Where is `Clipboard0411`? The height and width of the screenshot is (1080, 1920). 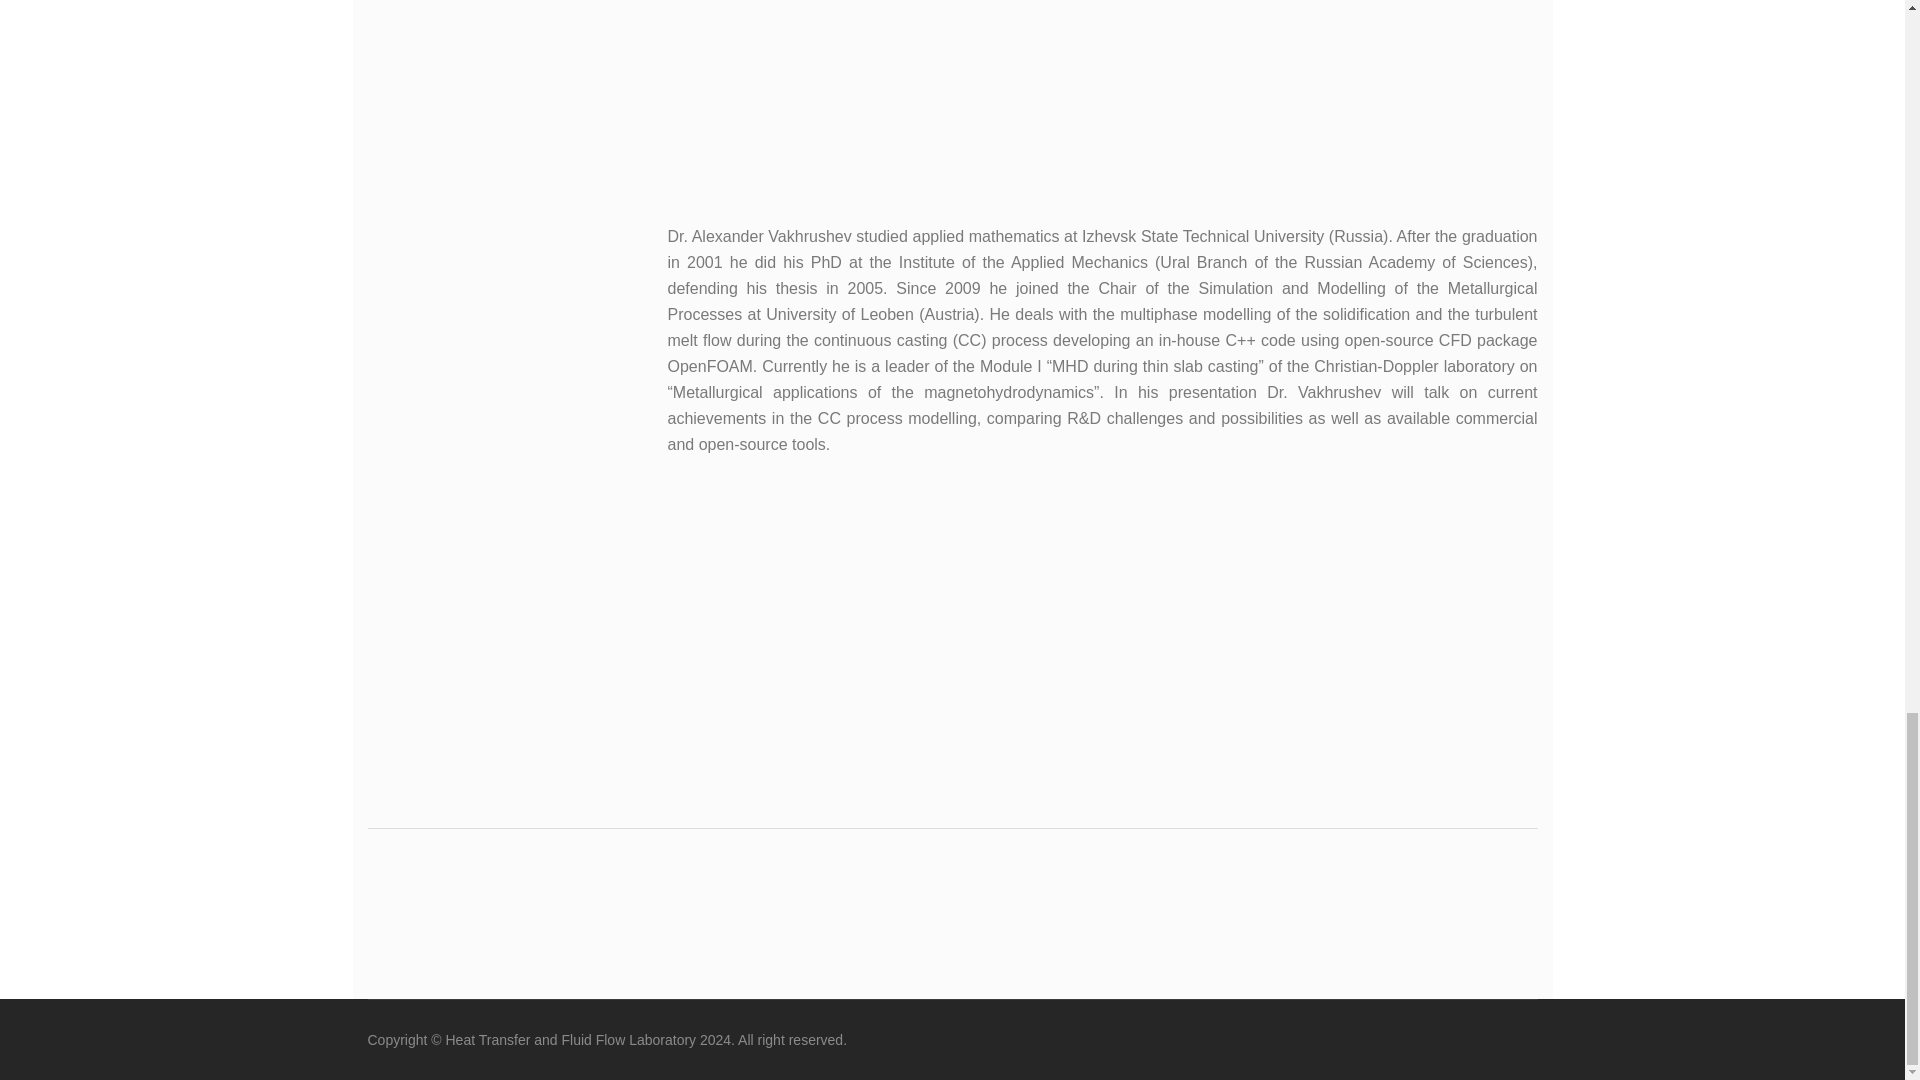
Clipboard0411 is located at coordinates (1102, 642).